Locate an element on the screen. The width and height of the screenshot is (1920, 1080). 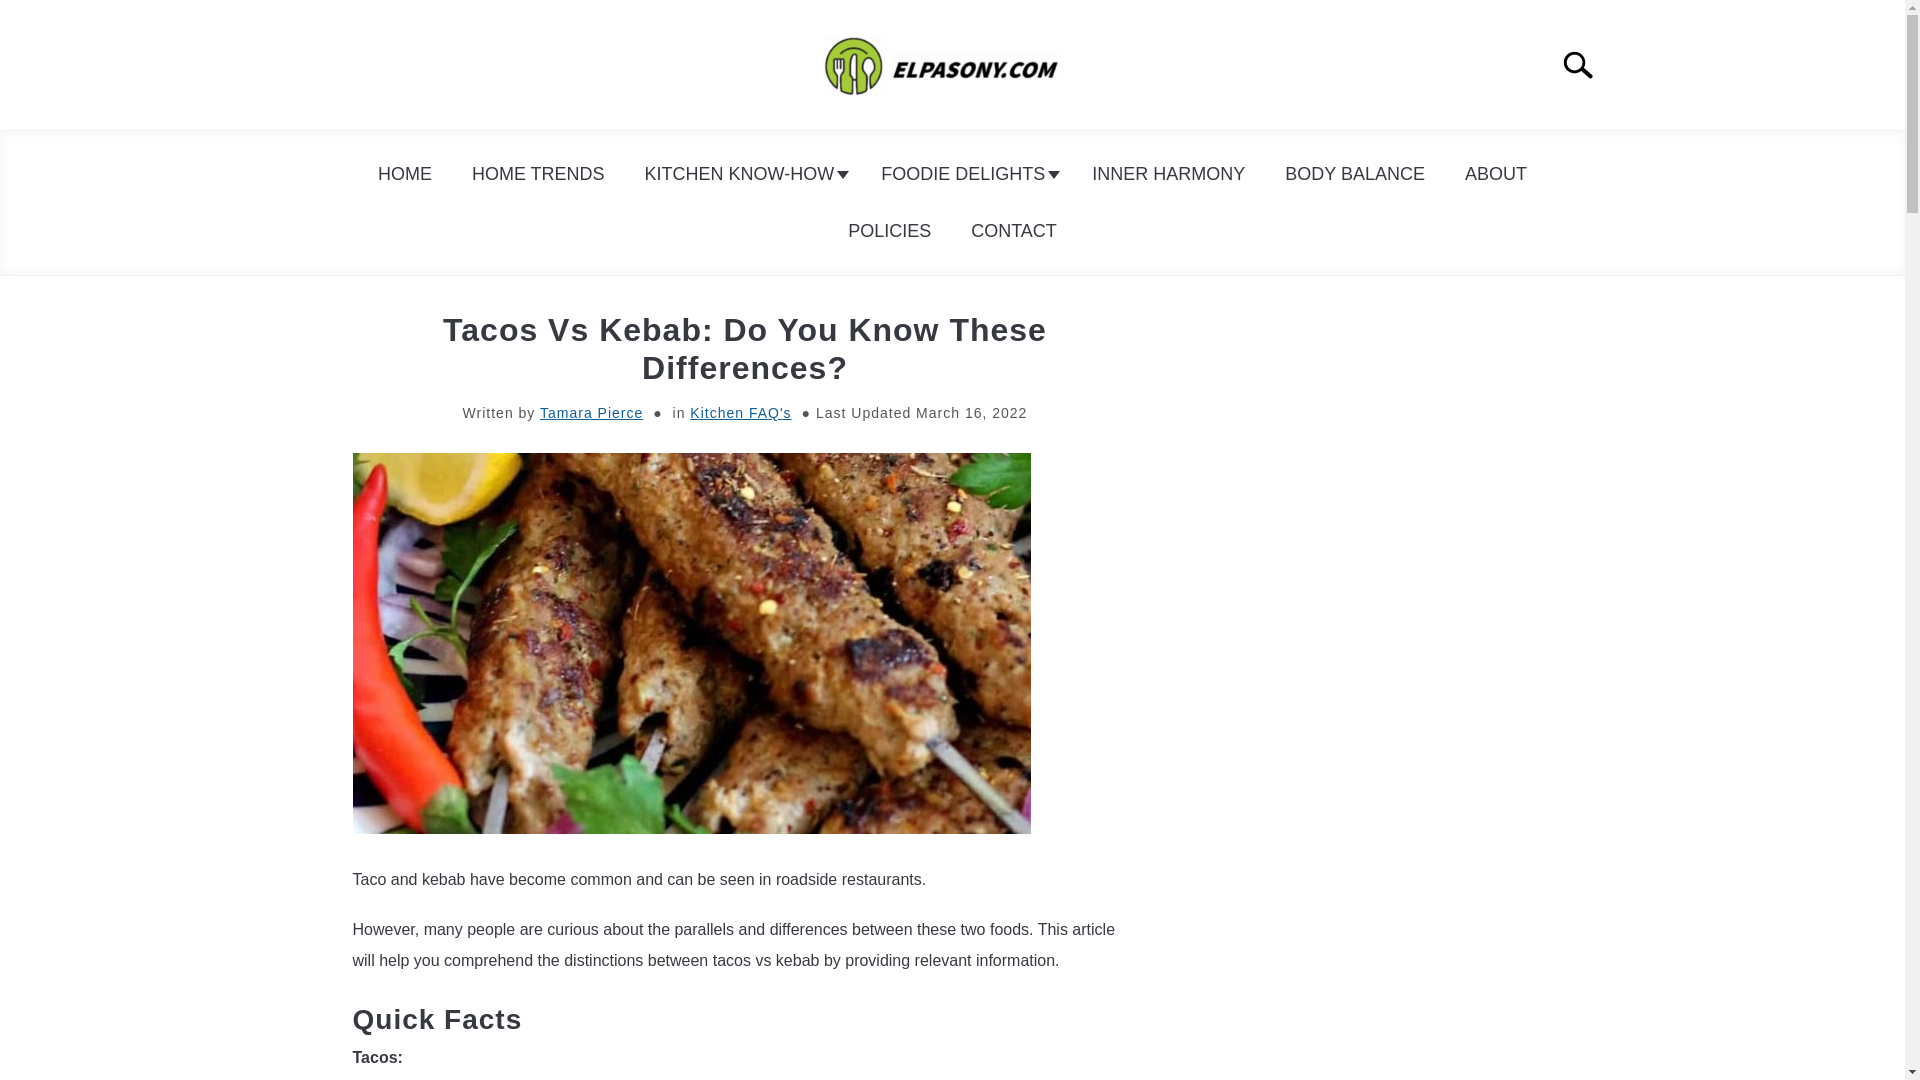
CONTACT is located at coordinates (1014, 231).